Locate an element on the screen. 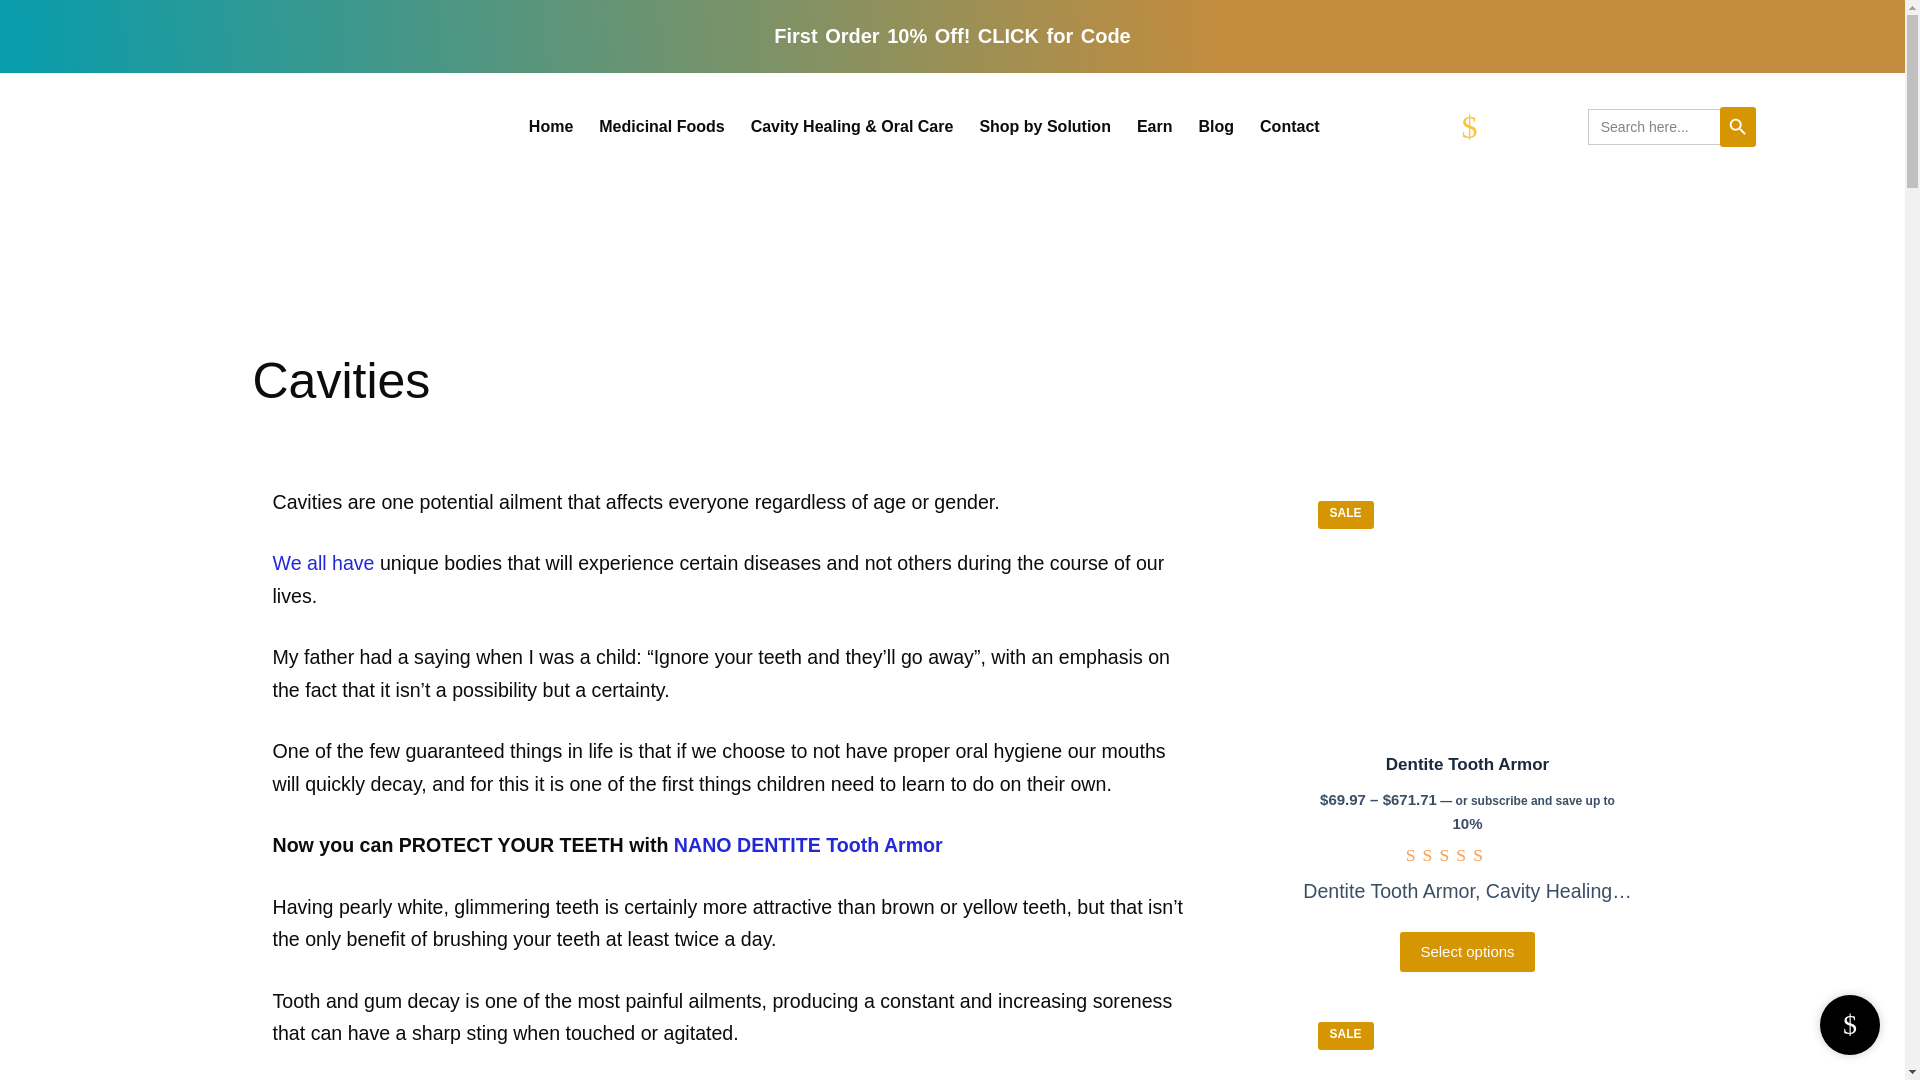 The image size is (1920, 1080). Home is located at coordinates (550, 126).